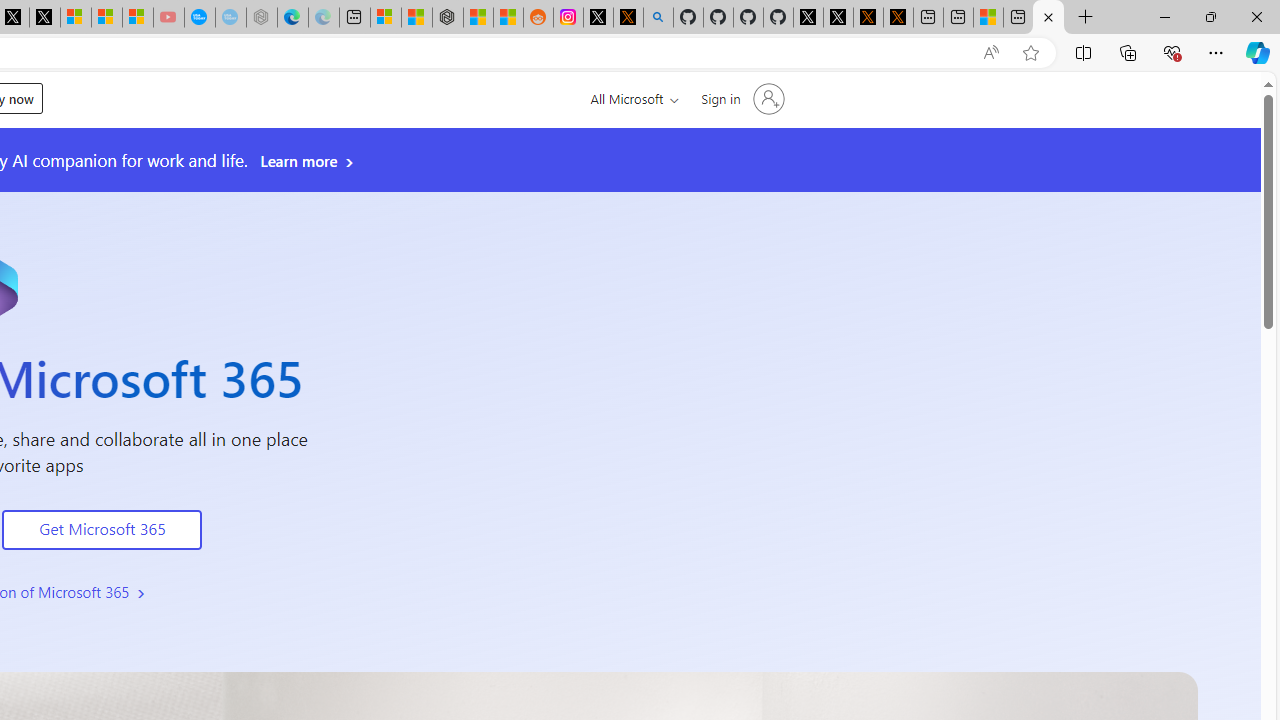 Image resolution: width=1280 pixels, height=720 pixels. What do you see at coordinates (658, 18) in the screenshot?
I see `github - Search` at bounding box center [658, 18].